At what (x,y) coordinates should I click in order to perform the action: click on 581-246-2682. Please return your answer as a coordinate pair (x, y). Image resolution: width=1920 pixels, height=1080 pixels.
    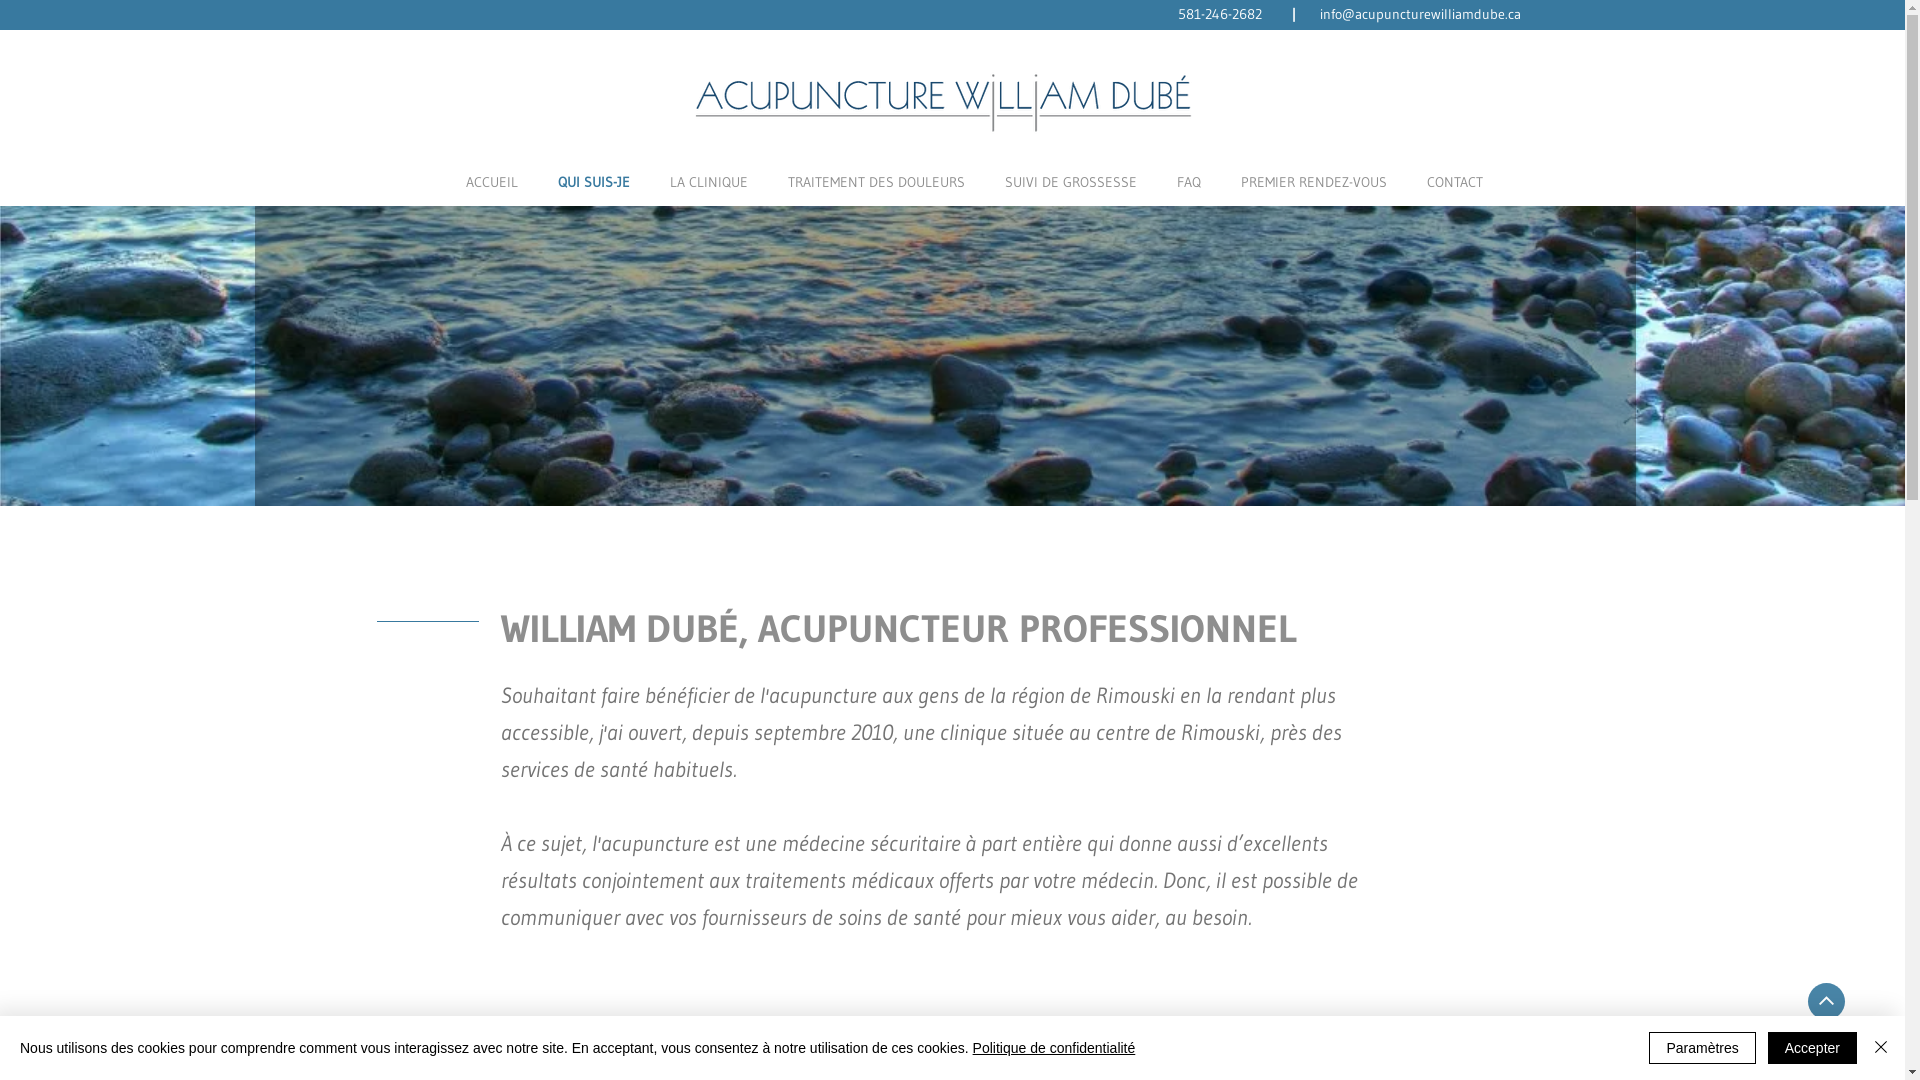
    Looking at the image, I should click on (1220, 14).